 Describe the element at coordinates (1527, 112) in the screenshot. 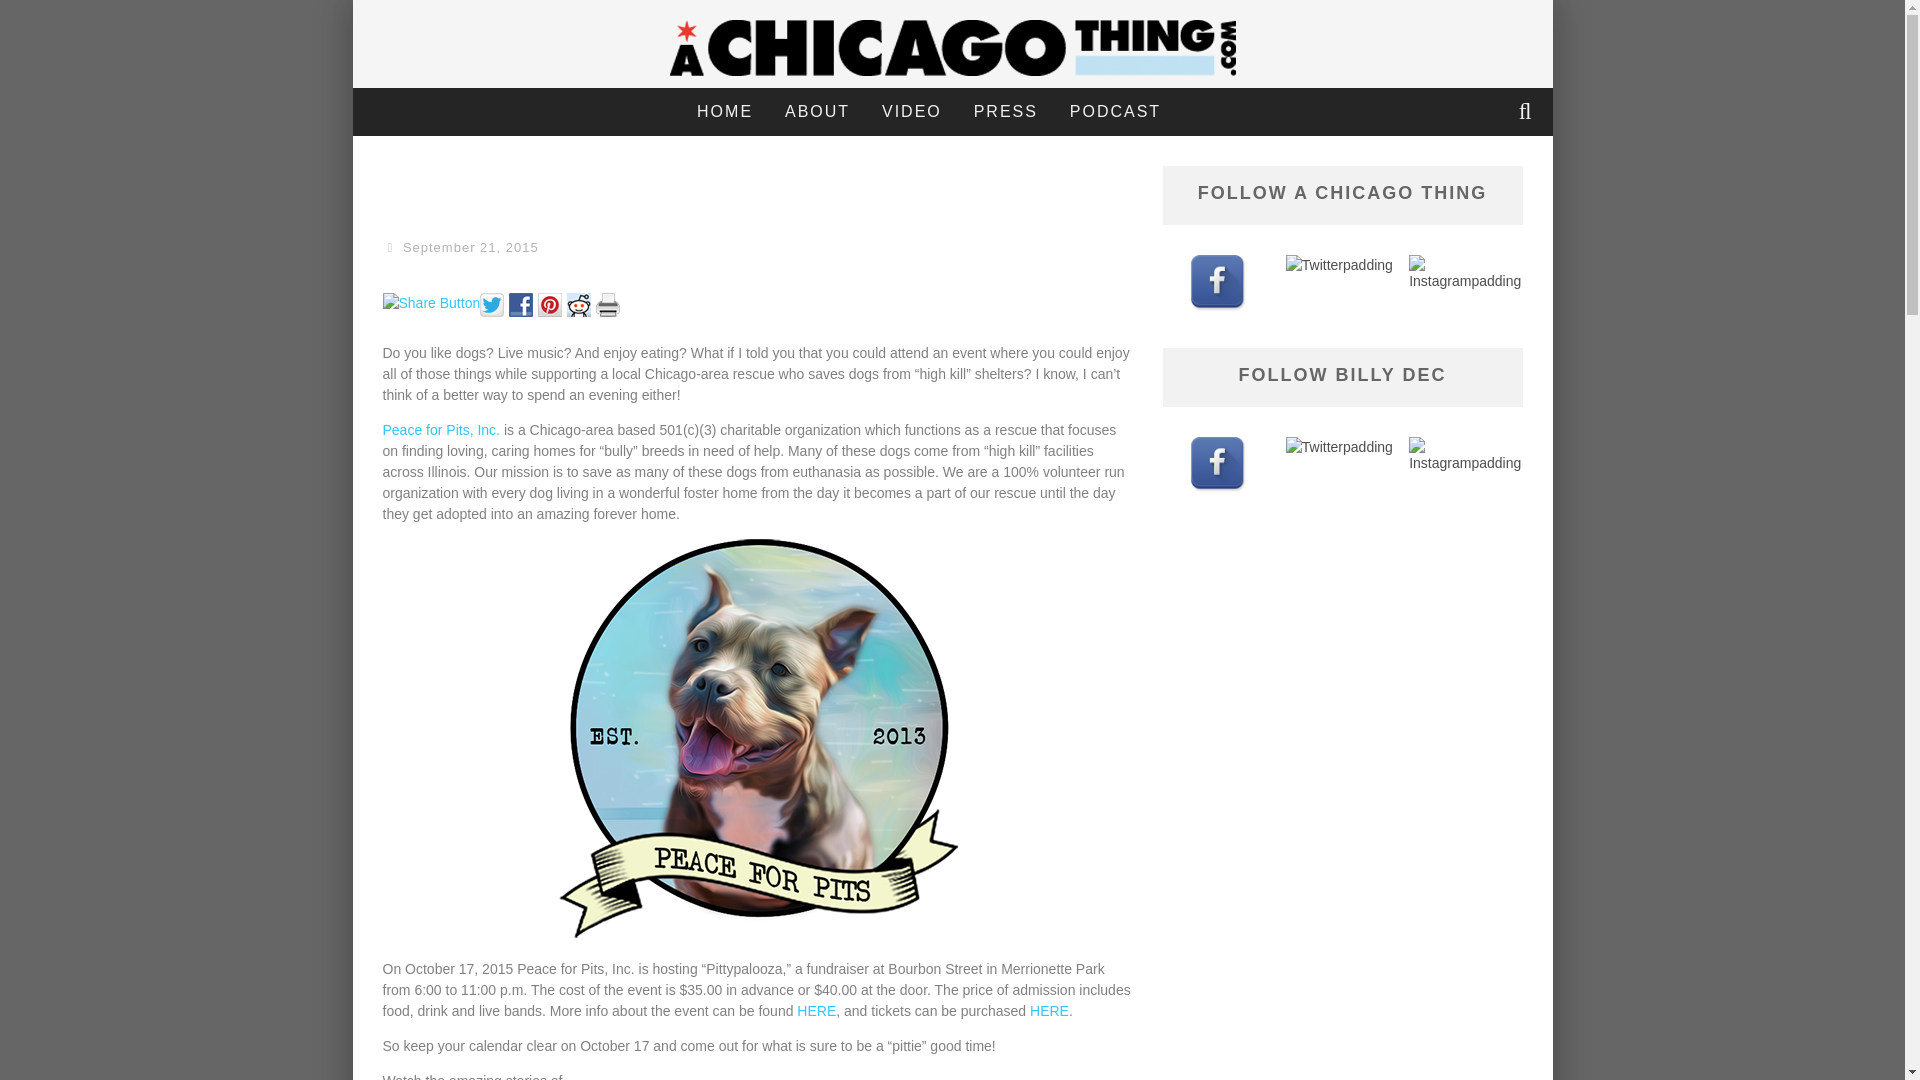

I see `Search` at that location.